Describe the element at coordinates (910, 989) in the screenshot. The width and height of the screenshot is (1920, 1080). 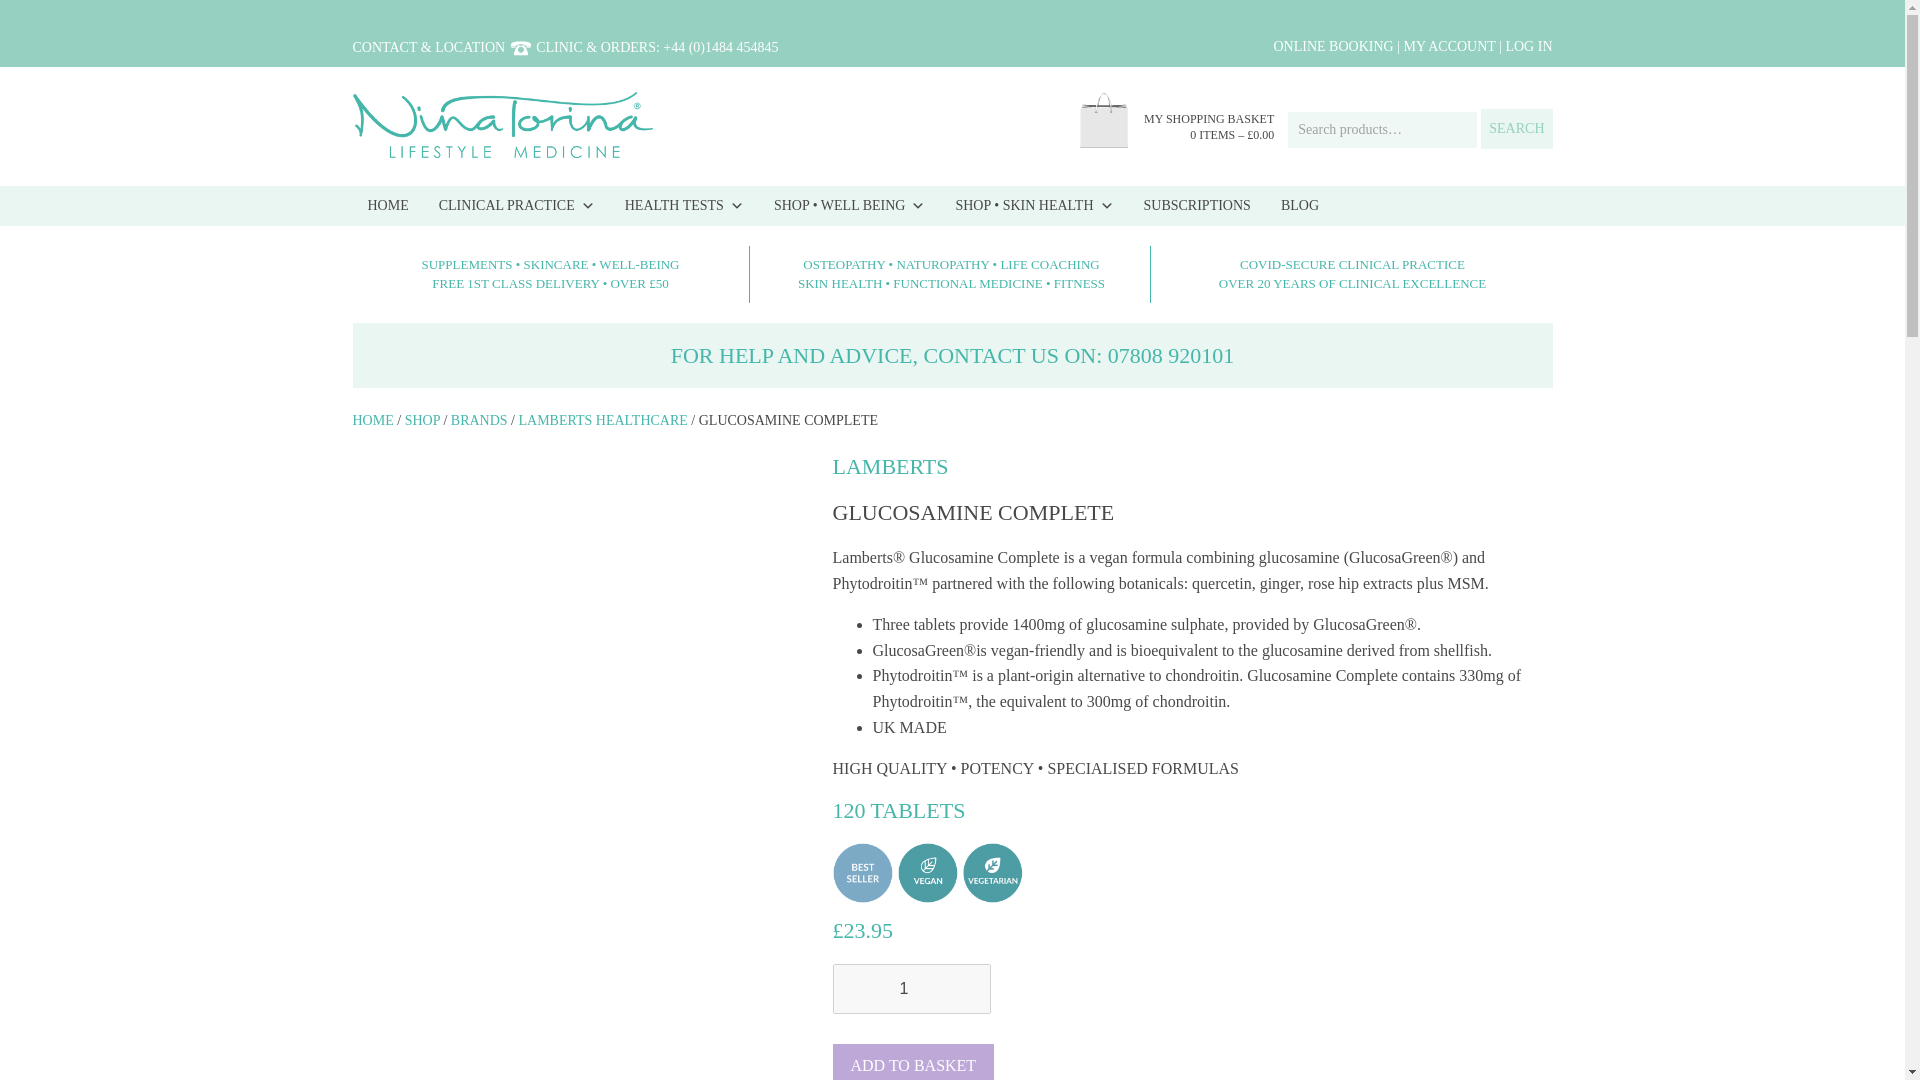
I see `1` at that location.